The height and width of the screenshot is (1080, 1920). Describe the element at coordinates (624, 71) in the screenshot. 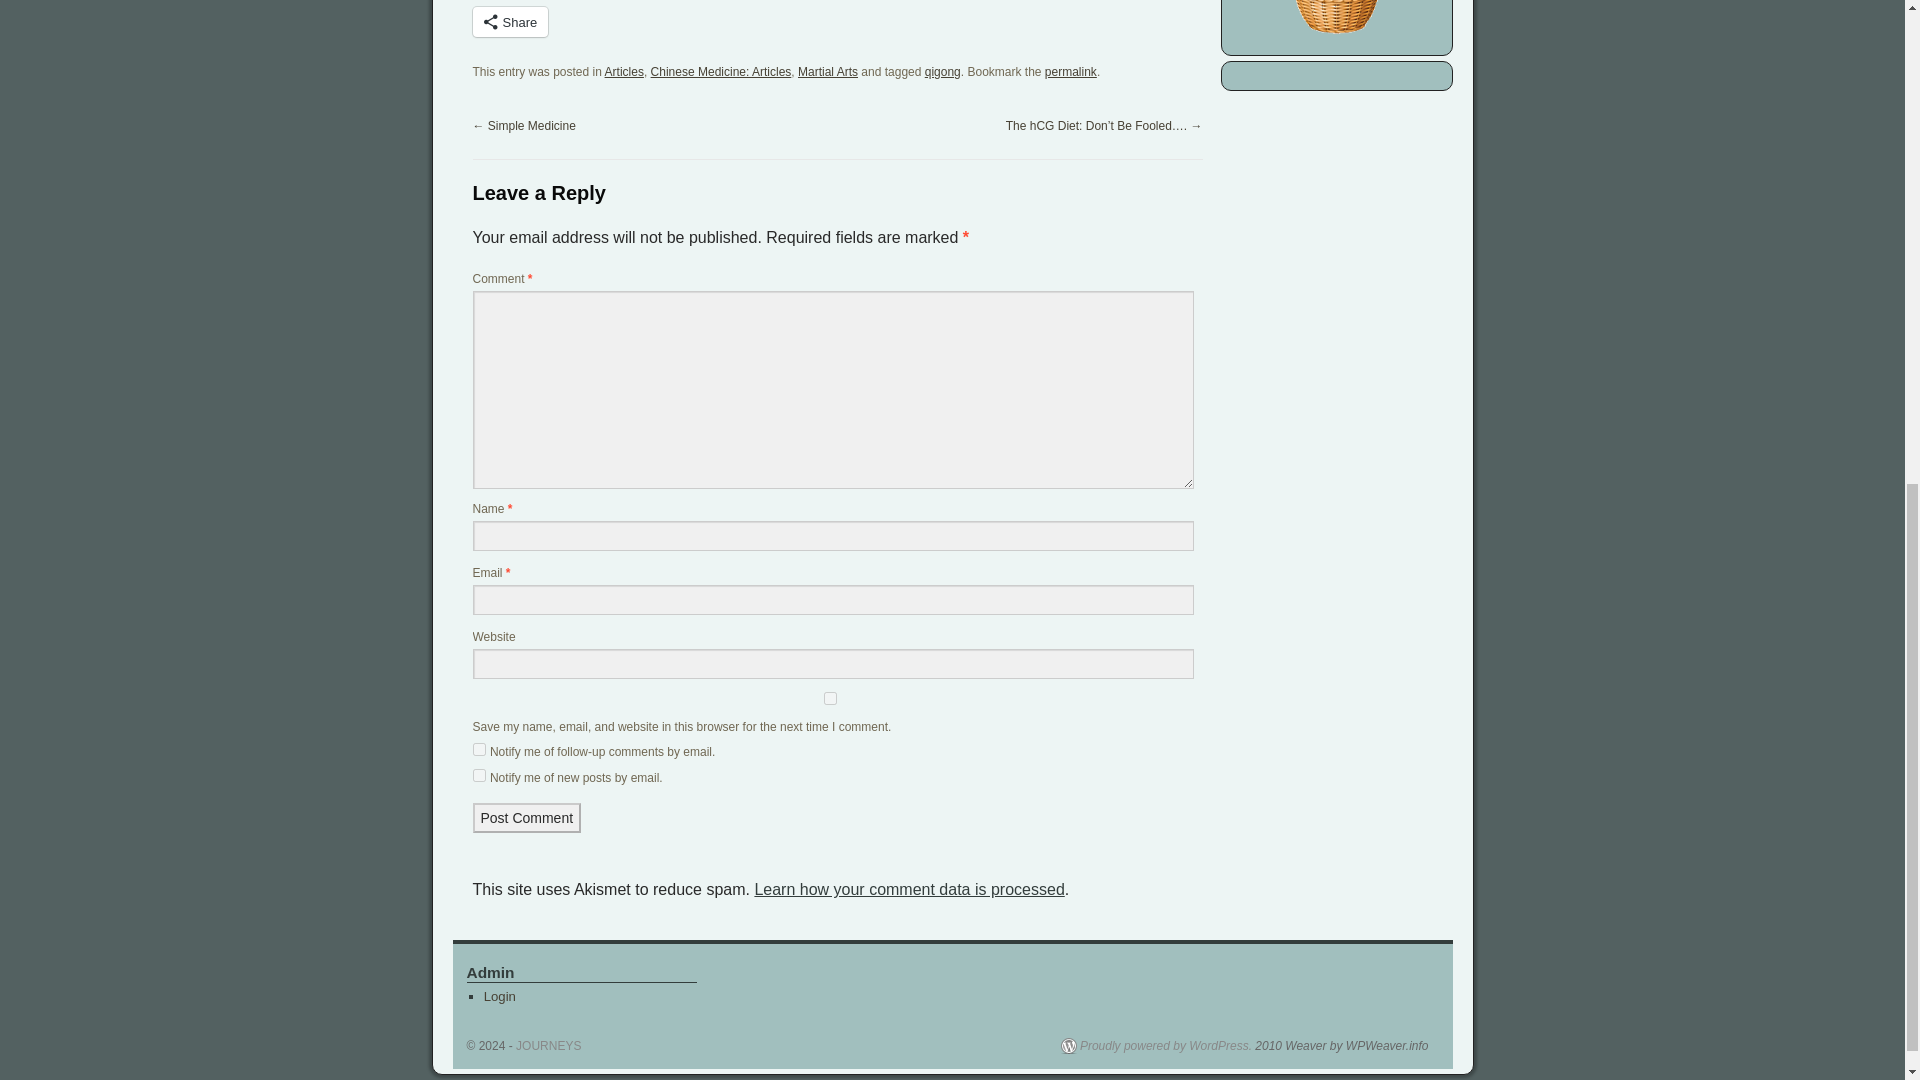

I see `Articles` at that location.